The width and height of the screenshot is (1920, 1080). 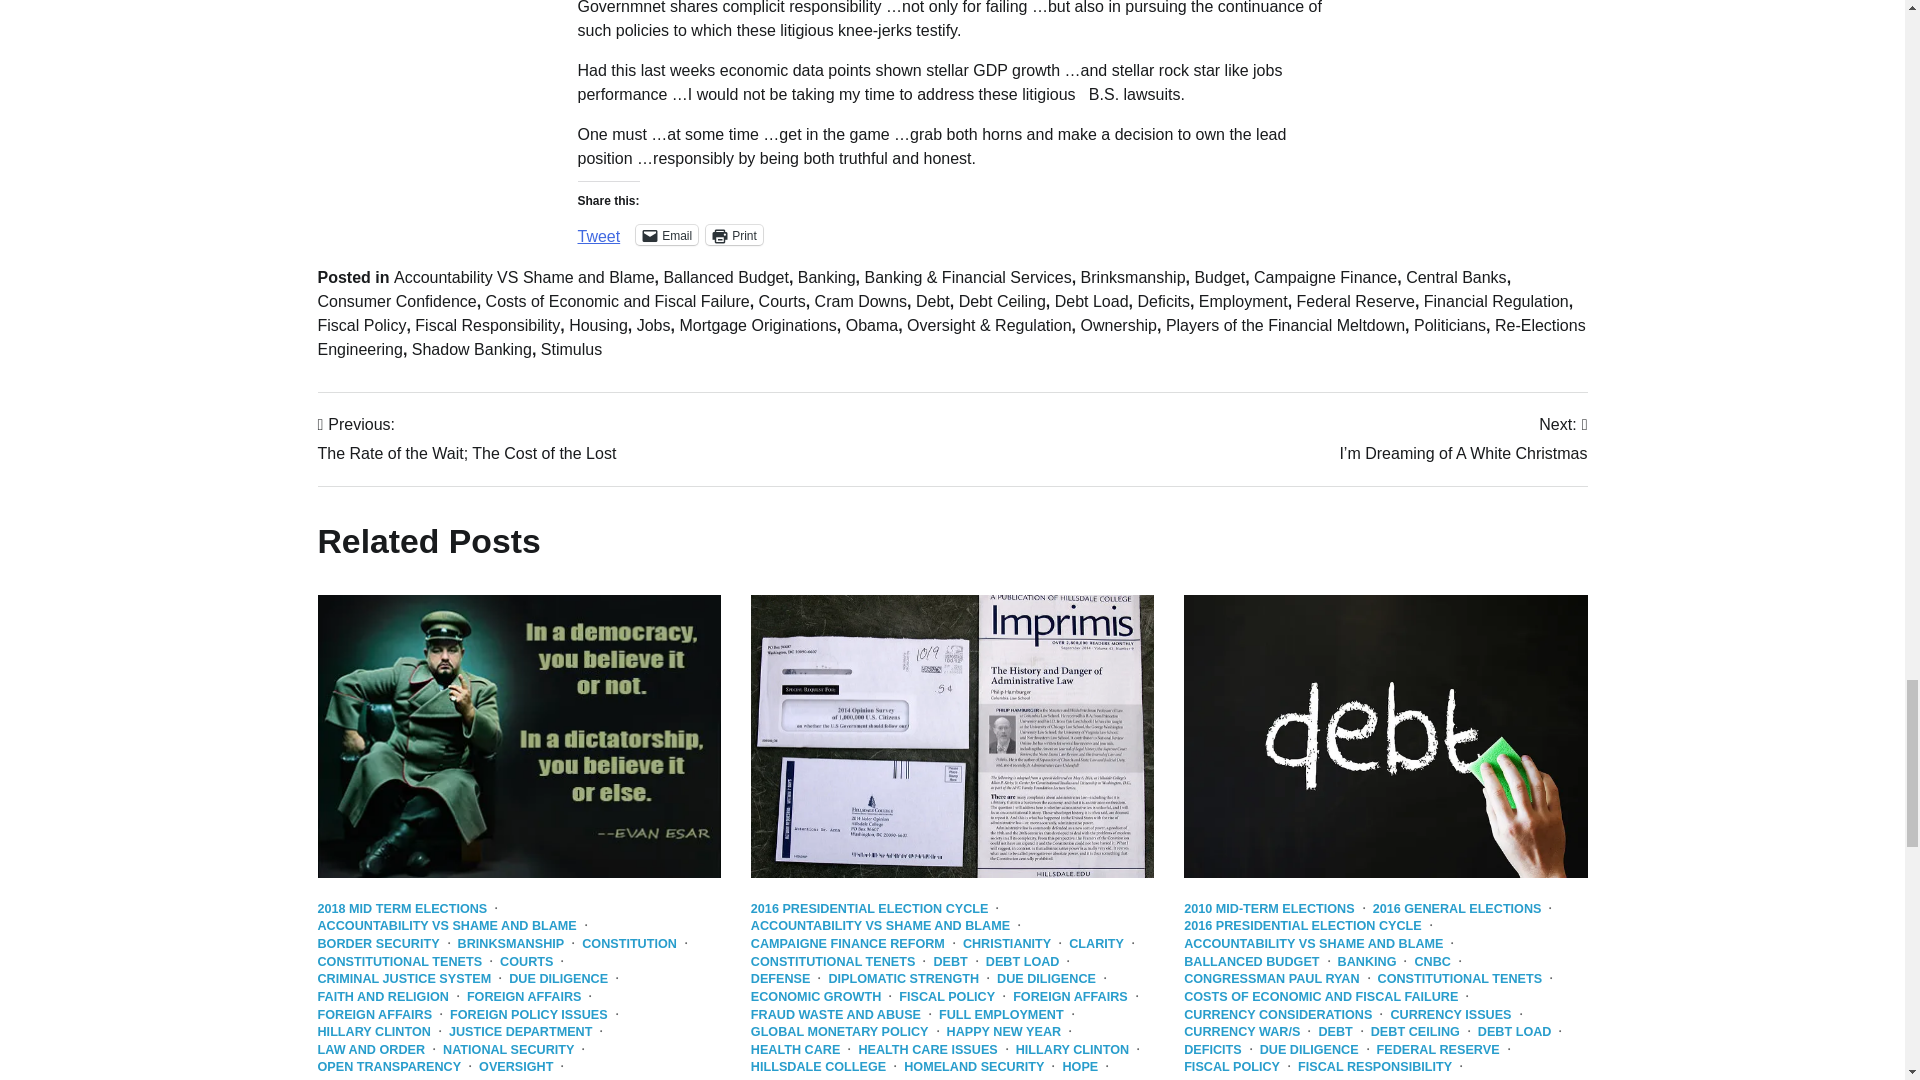 What do you see at coordinates (860, 300) in the screenshot?
I see `Cram Downs` at bounding box center [860, 300].